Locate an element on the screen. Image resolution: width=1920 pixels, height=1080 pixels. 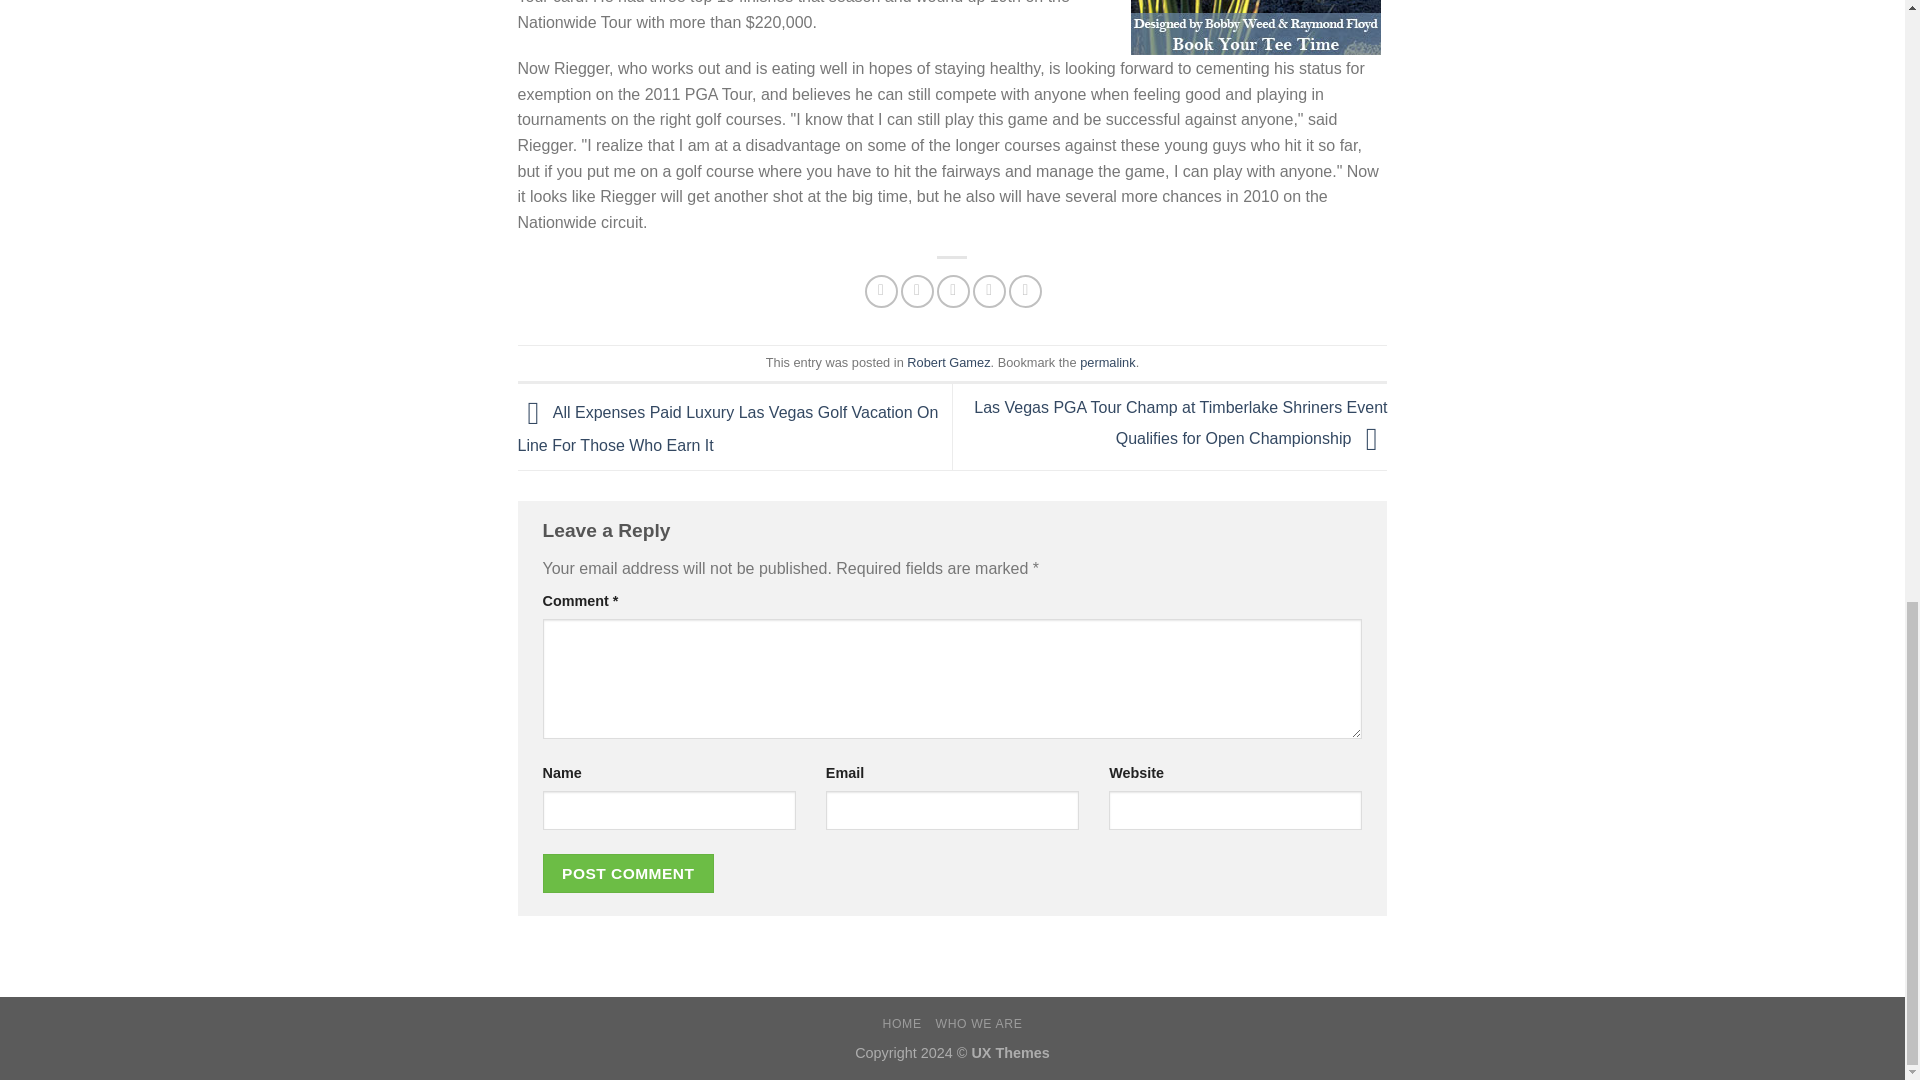
WHO WE ARE is located at coordinates (978, 1024).